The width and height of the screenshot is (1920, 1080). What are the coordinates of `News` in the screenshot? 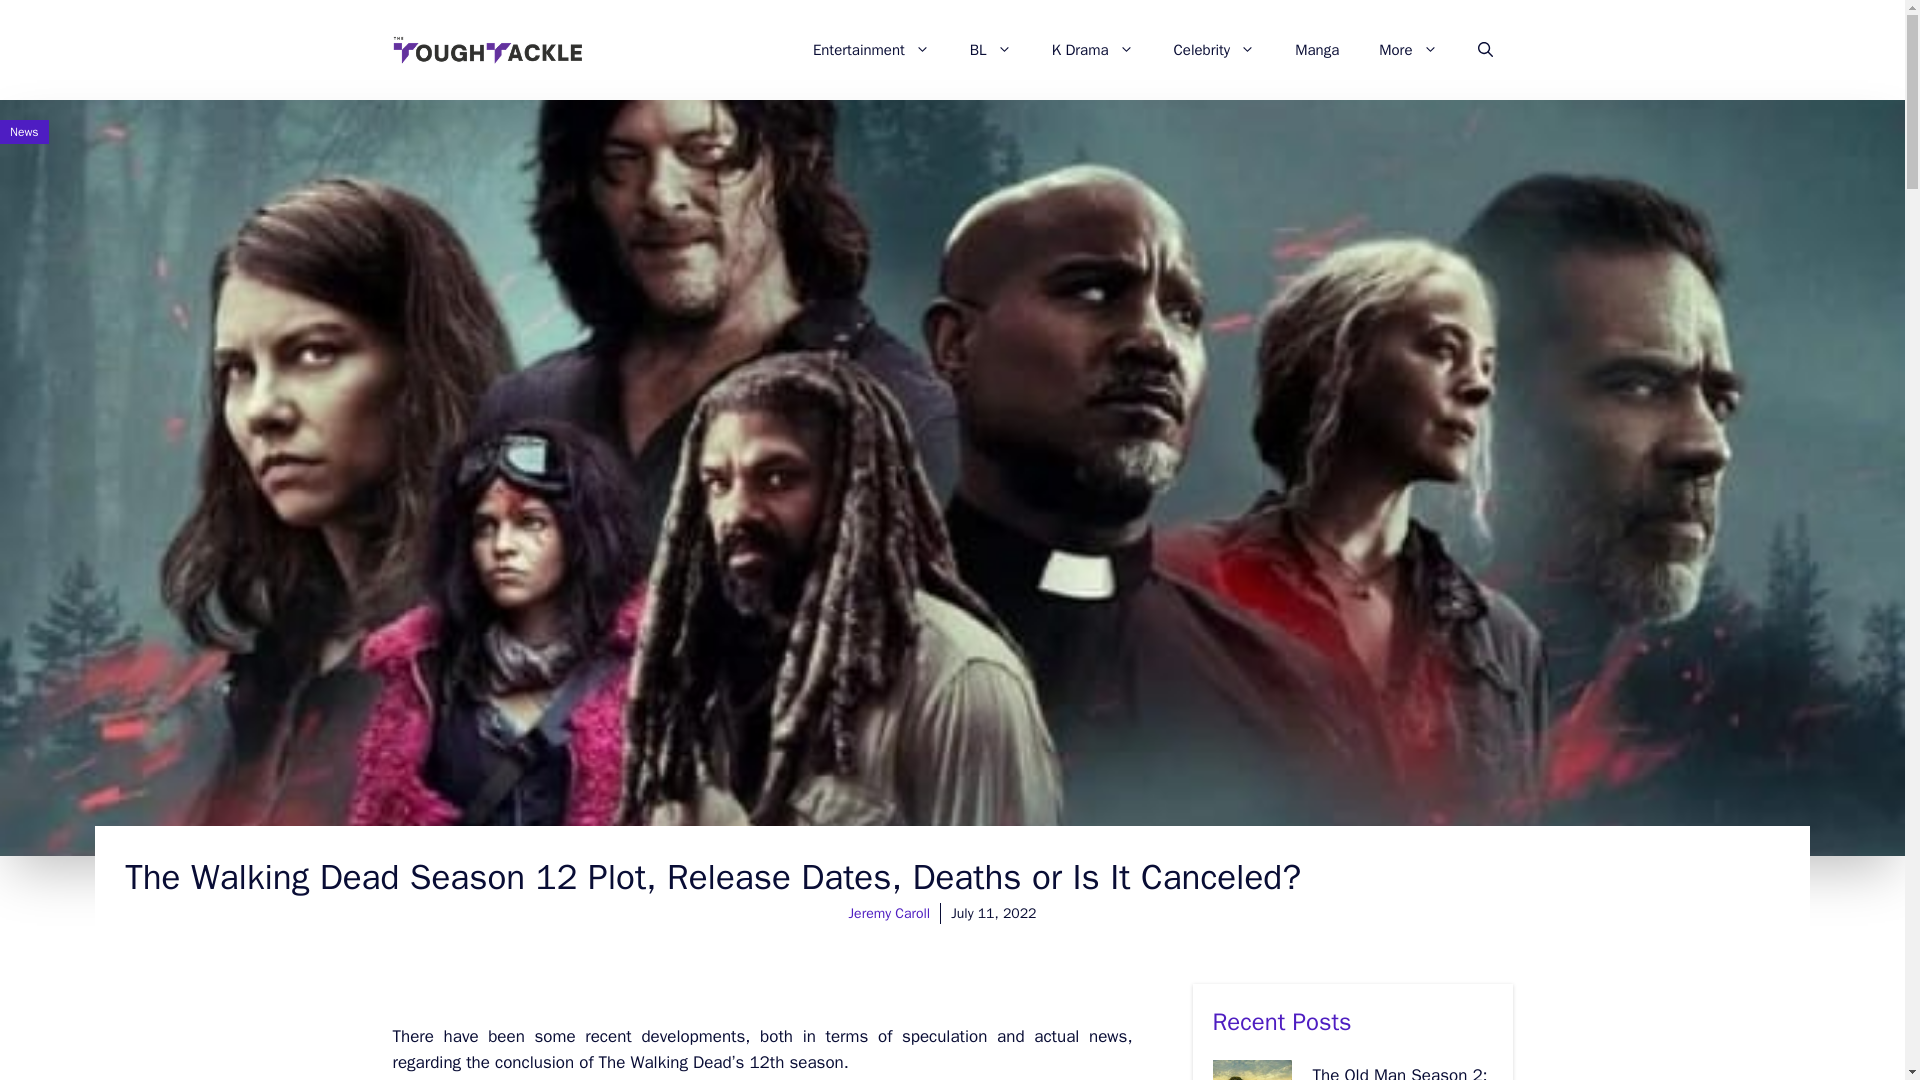 It's located at (24, 132).